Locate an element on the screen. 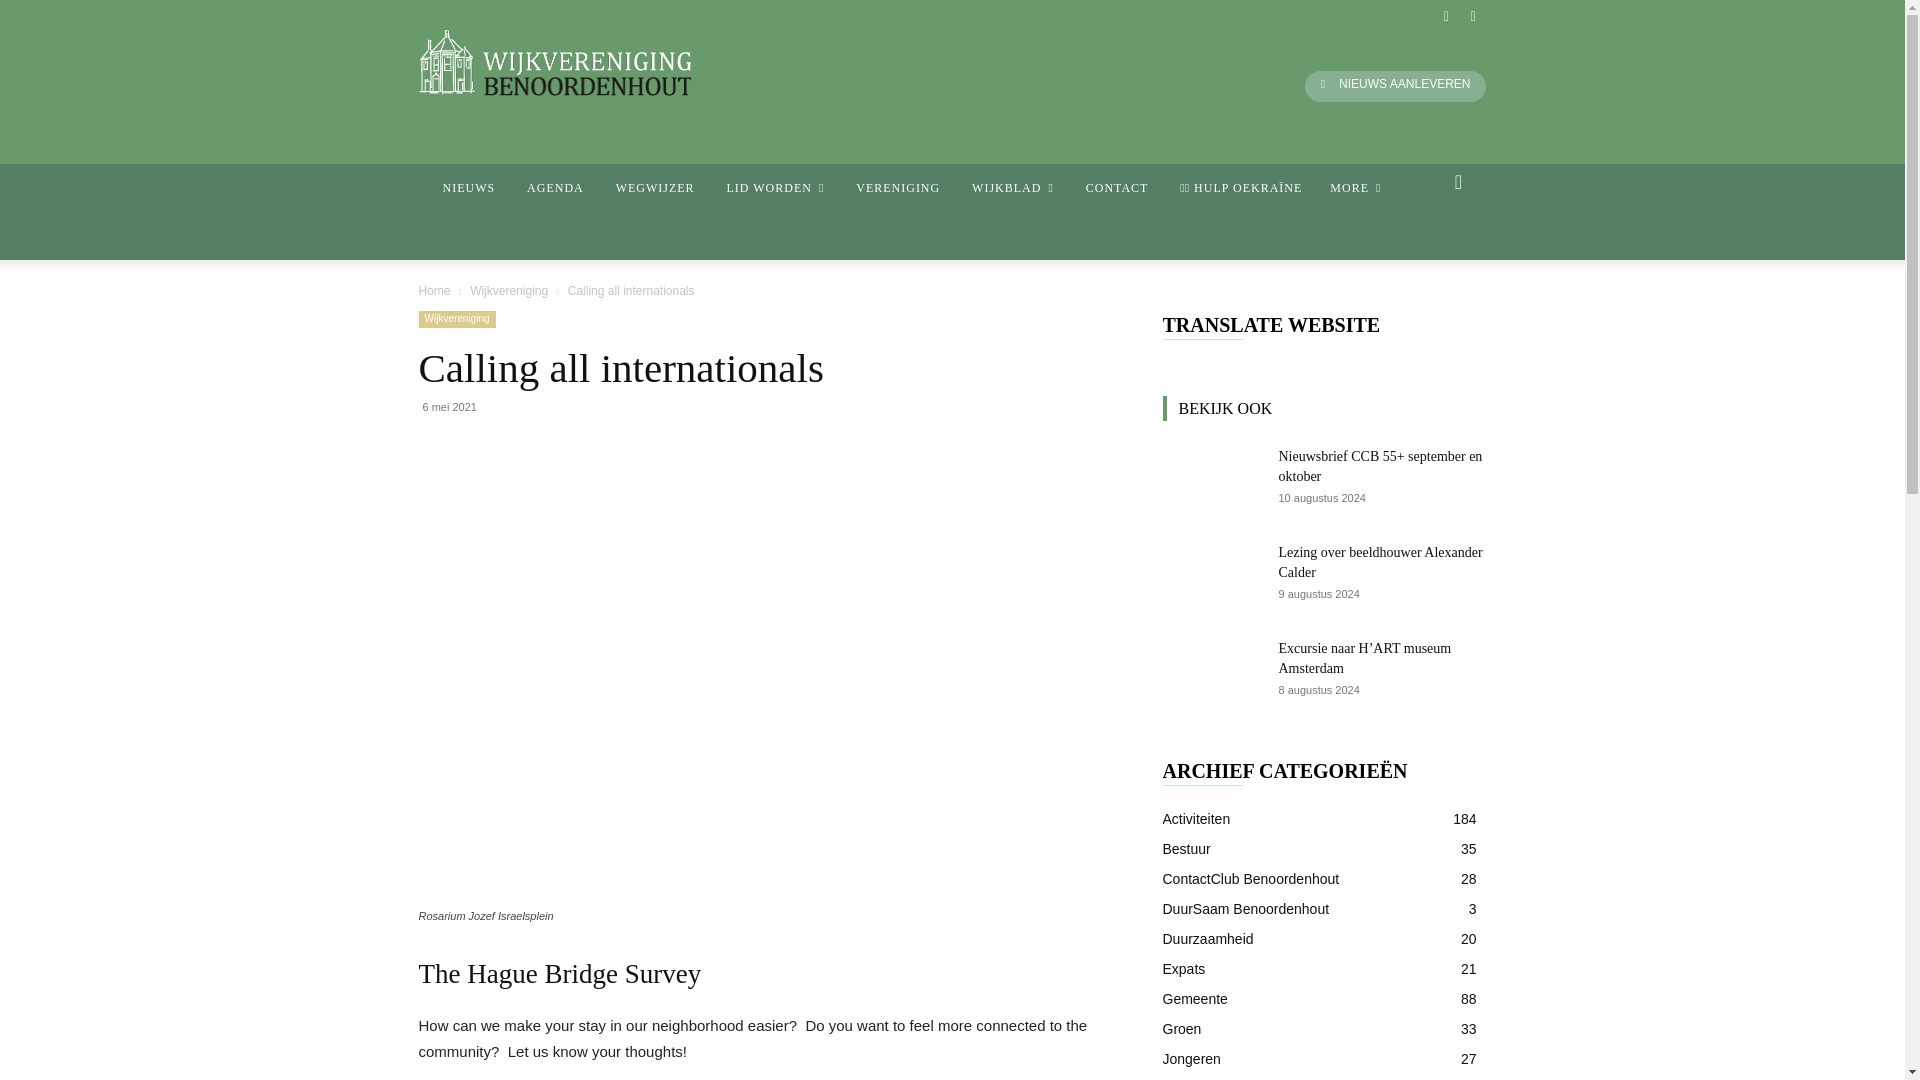 The image size is (1920, 1080). CONTACT is located at coordinates (1117, 188).